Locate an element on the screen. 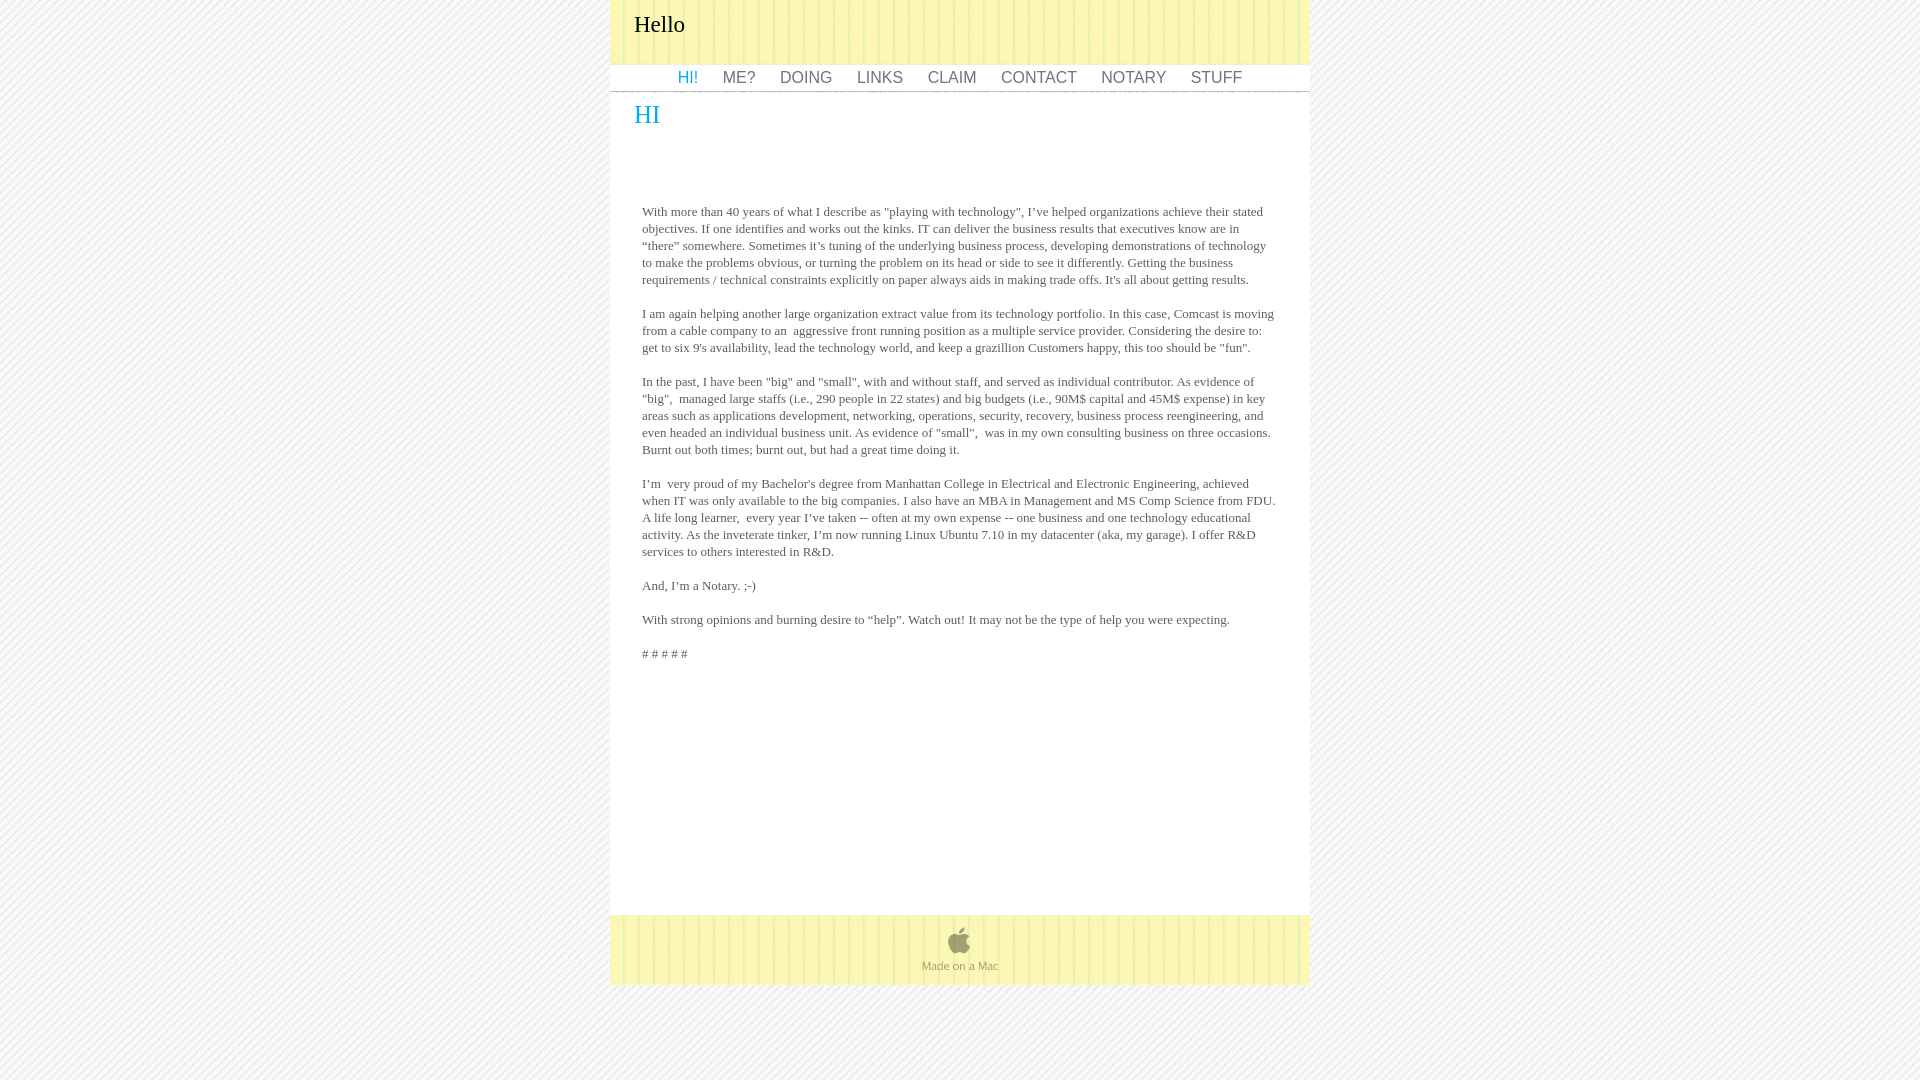  LINKS is located at coordinates (882, 78).